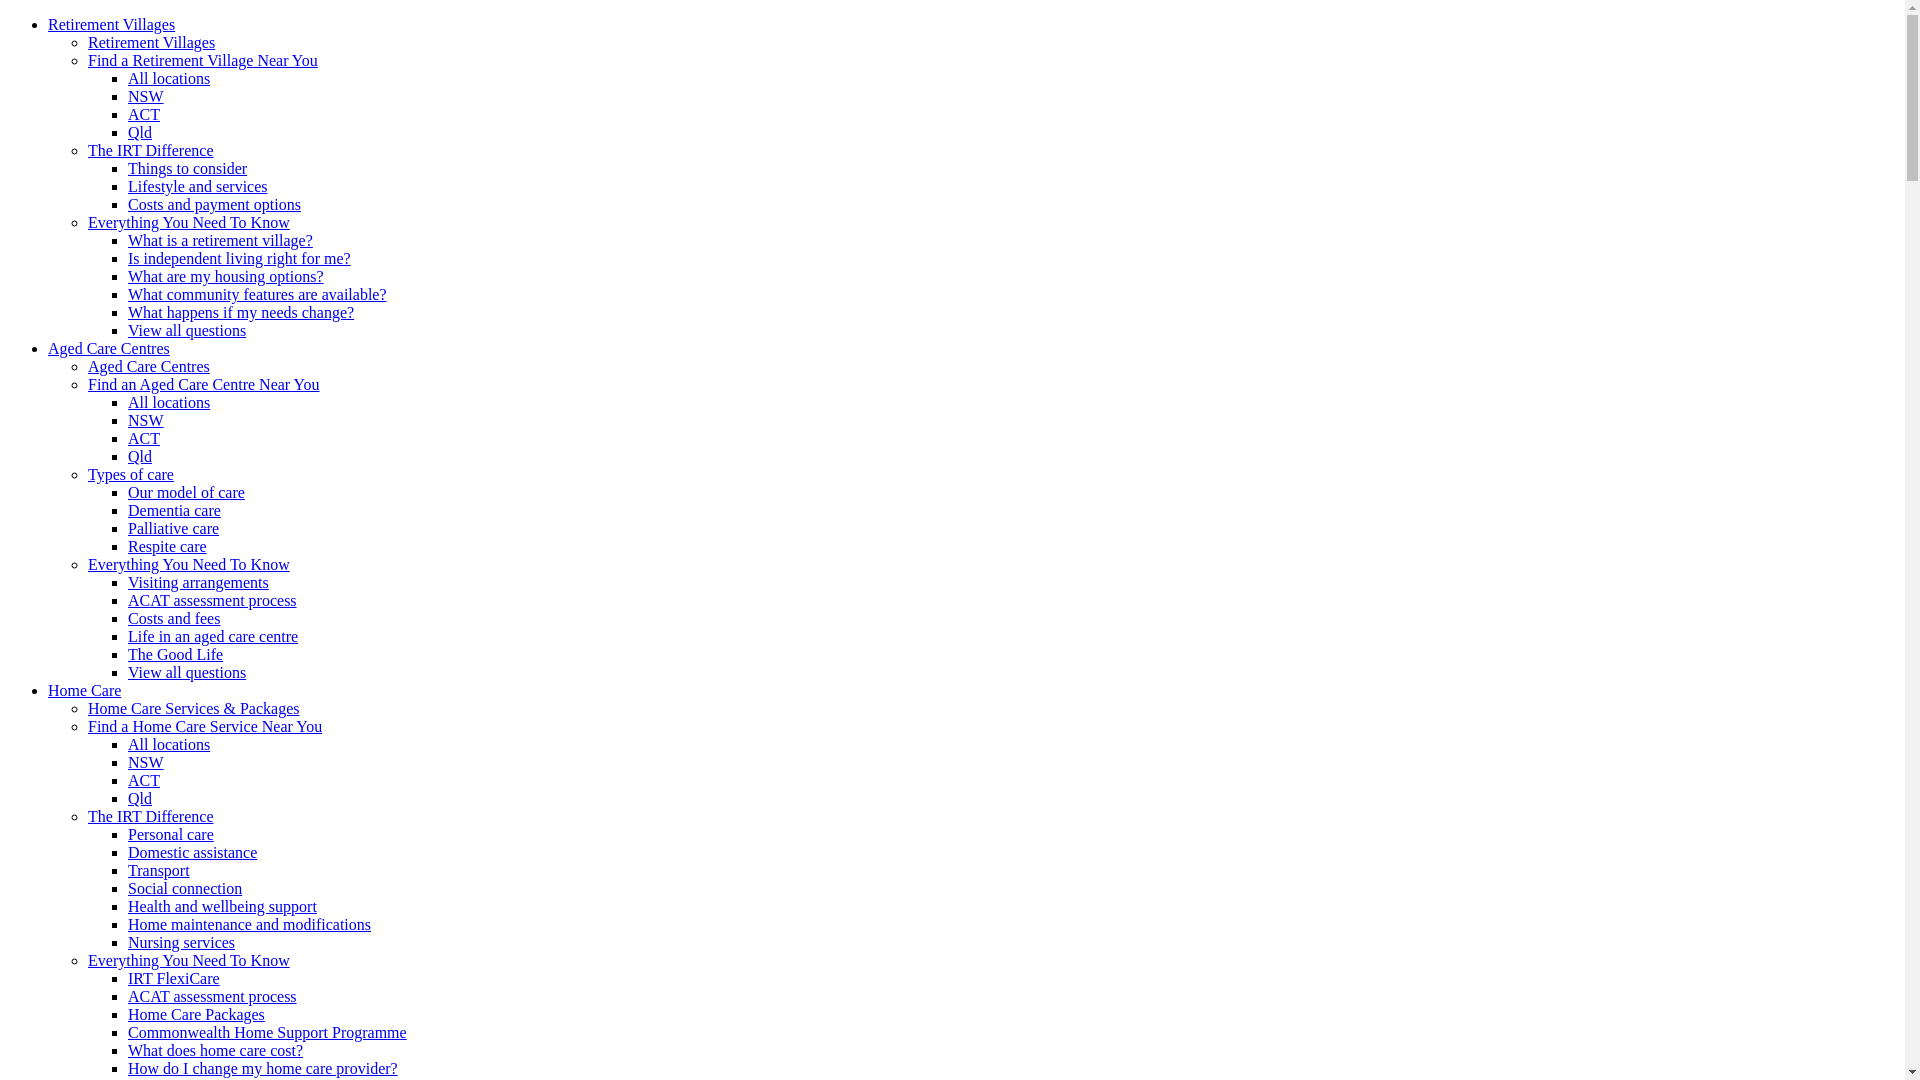  Describe the element at coordinates (182, 942) in the screenshot. I see `Nursing services` at that location.